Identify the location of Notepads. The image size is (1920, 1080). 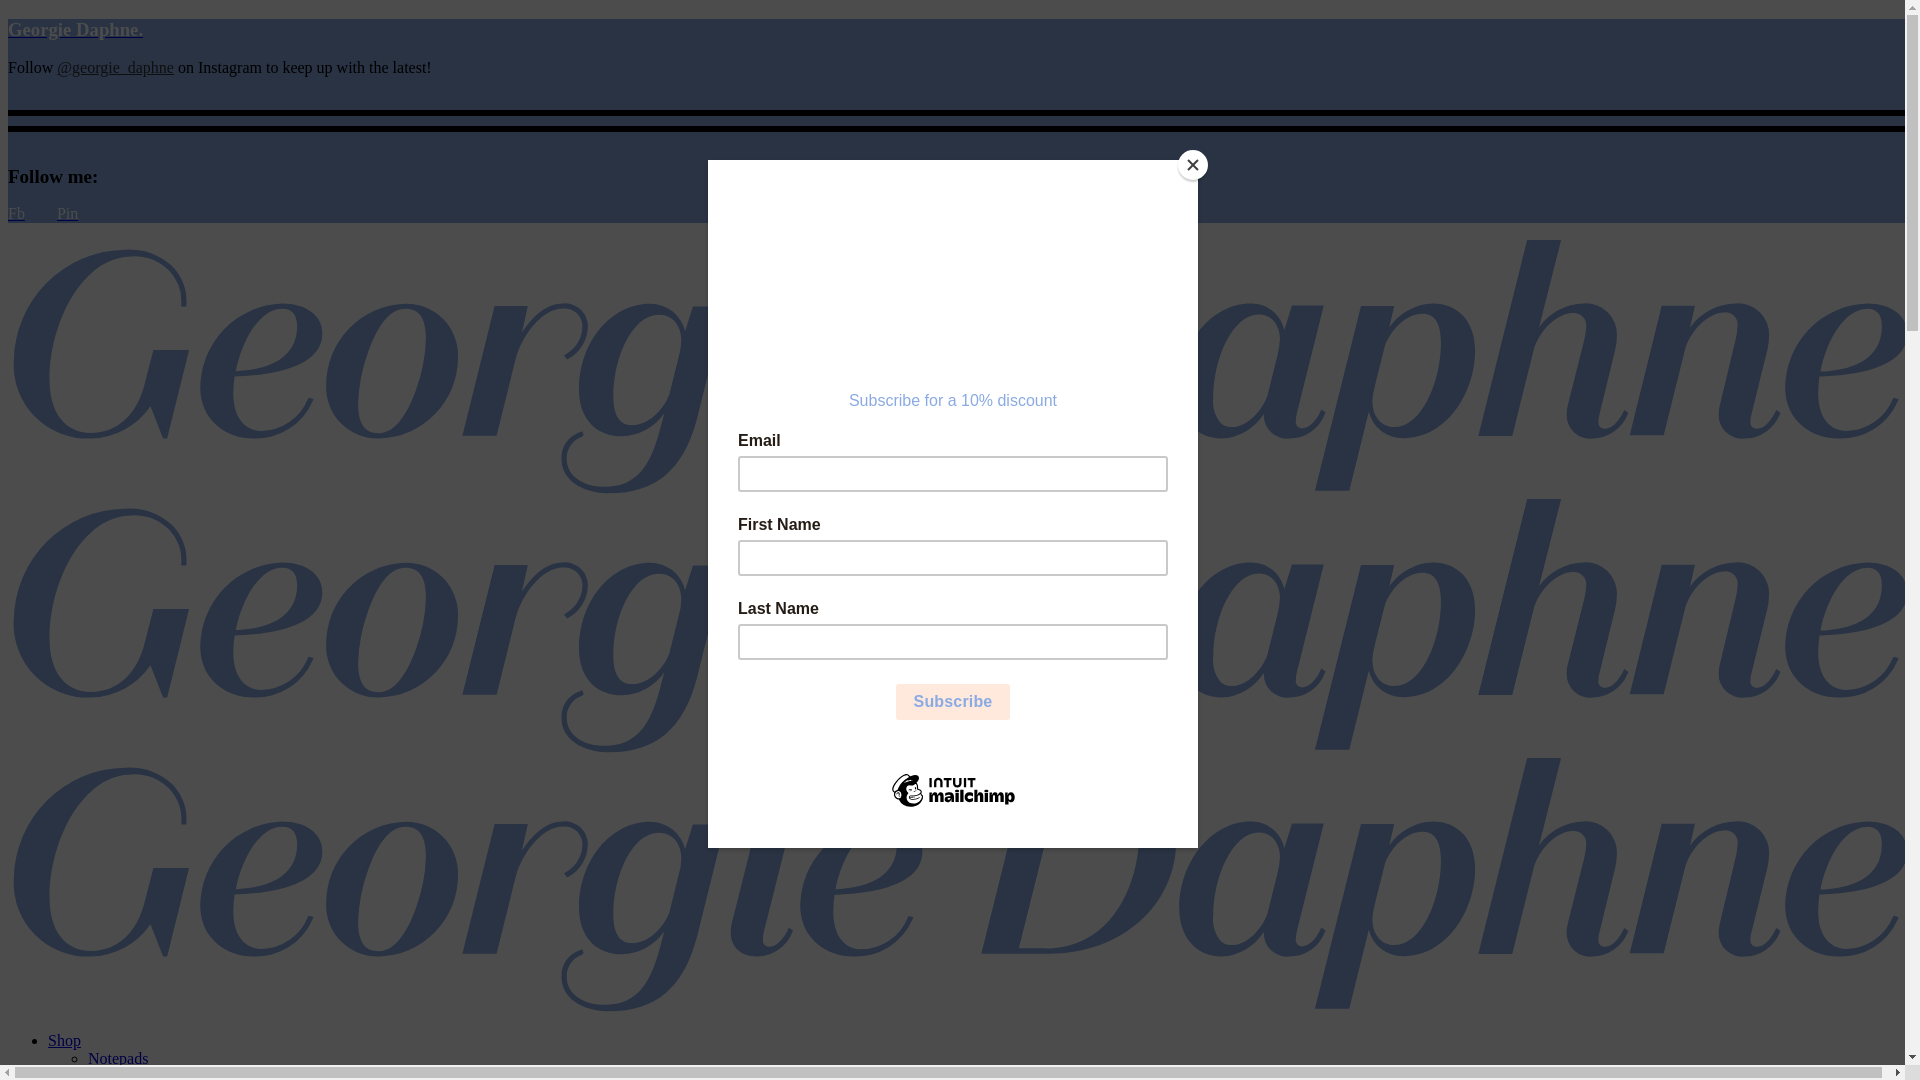
(118, 1058).